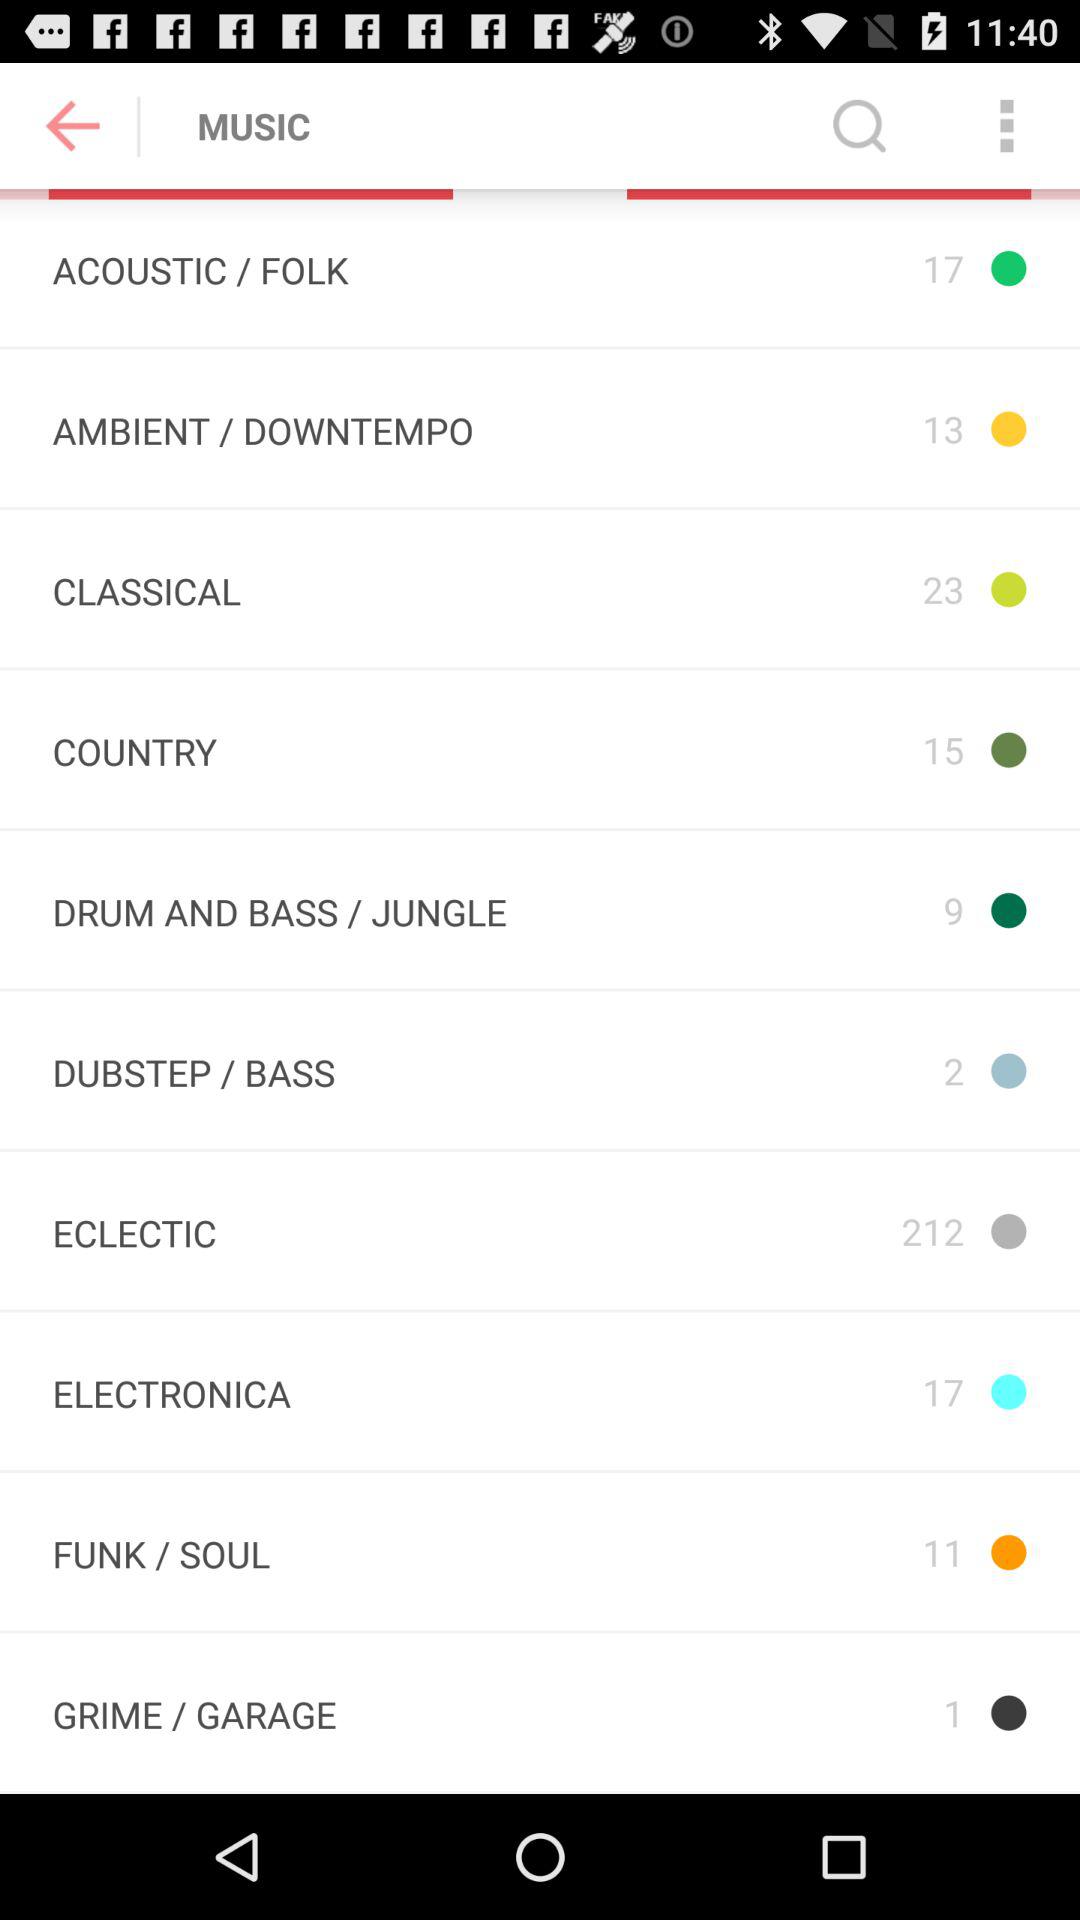 Image resolution: width=1080 pixels, height=1920 pixels. Describe the element at coordinates (263, 428) in the screenshot. I see `tap the item above the classical item` at that location.